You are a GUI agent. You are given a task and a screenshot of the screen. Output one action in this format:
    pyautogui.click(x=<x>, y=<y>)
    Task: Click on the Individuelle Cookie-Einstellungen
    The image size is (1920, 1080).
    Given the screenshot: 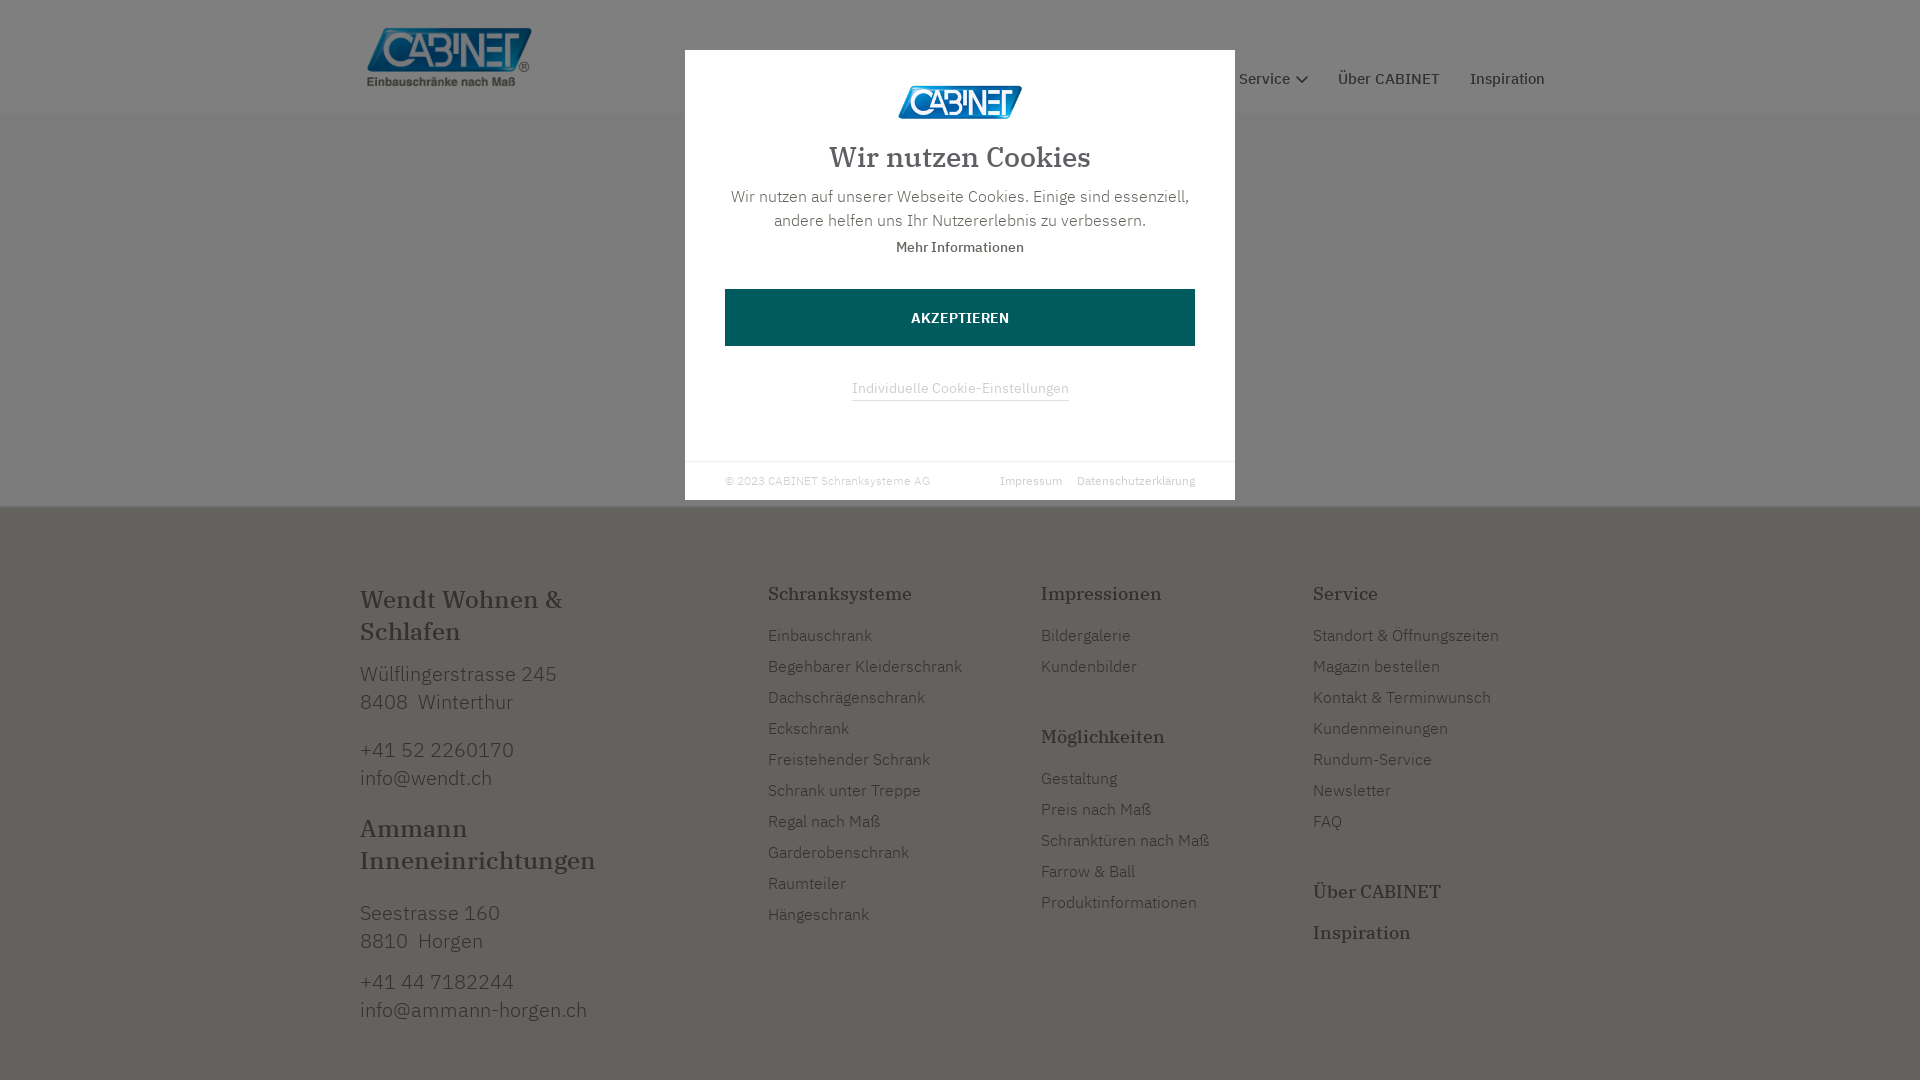 What is the action you would take?
    pyautogui.click(x=960, y=388)
    